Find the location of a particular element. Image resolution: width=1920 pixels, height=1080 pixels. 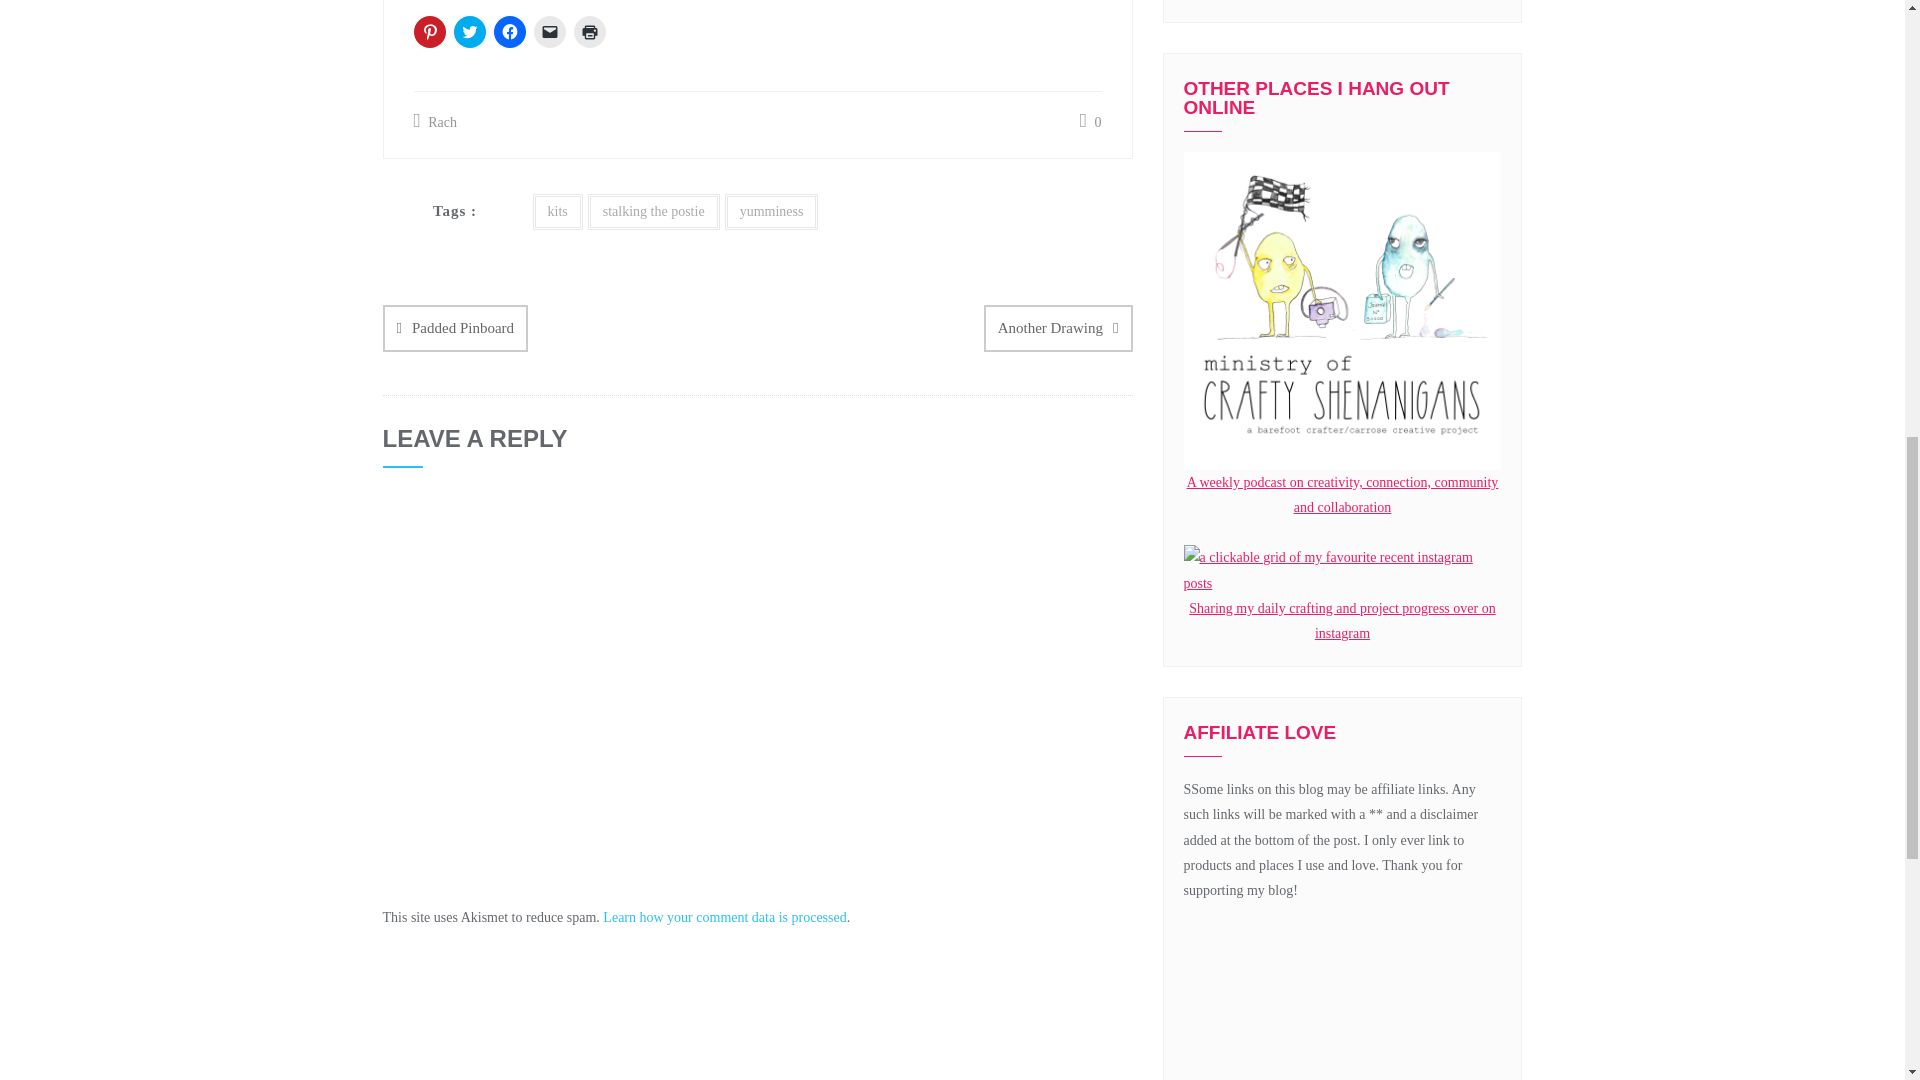

yumminess is located at coordinates (772, 211).